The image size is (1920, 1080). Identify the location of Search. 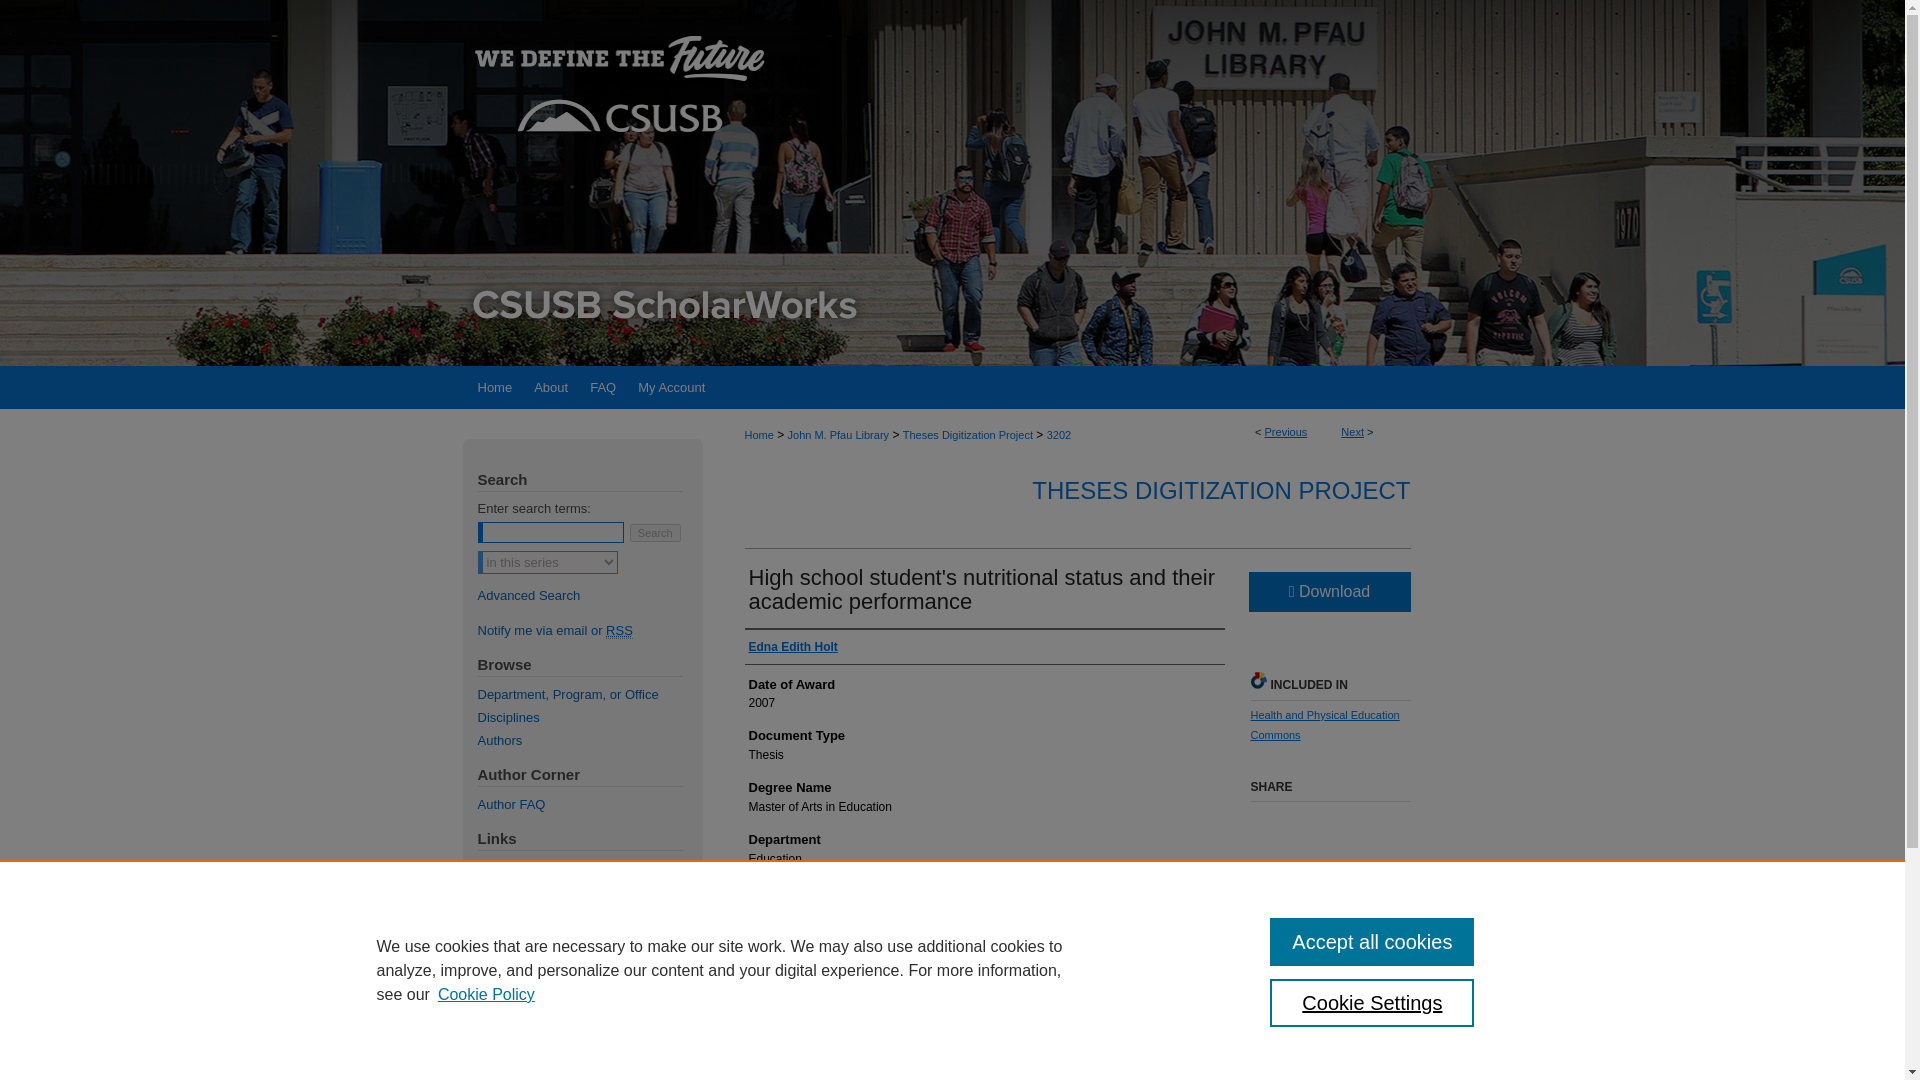
(655, 532).